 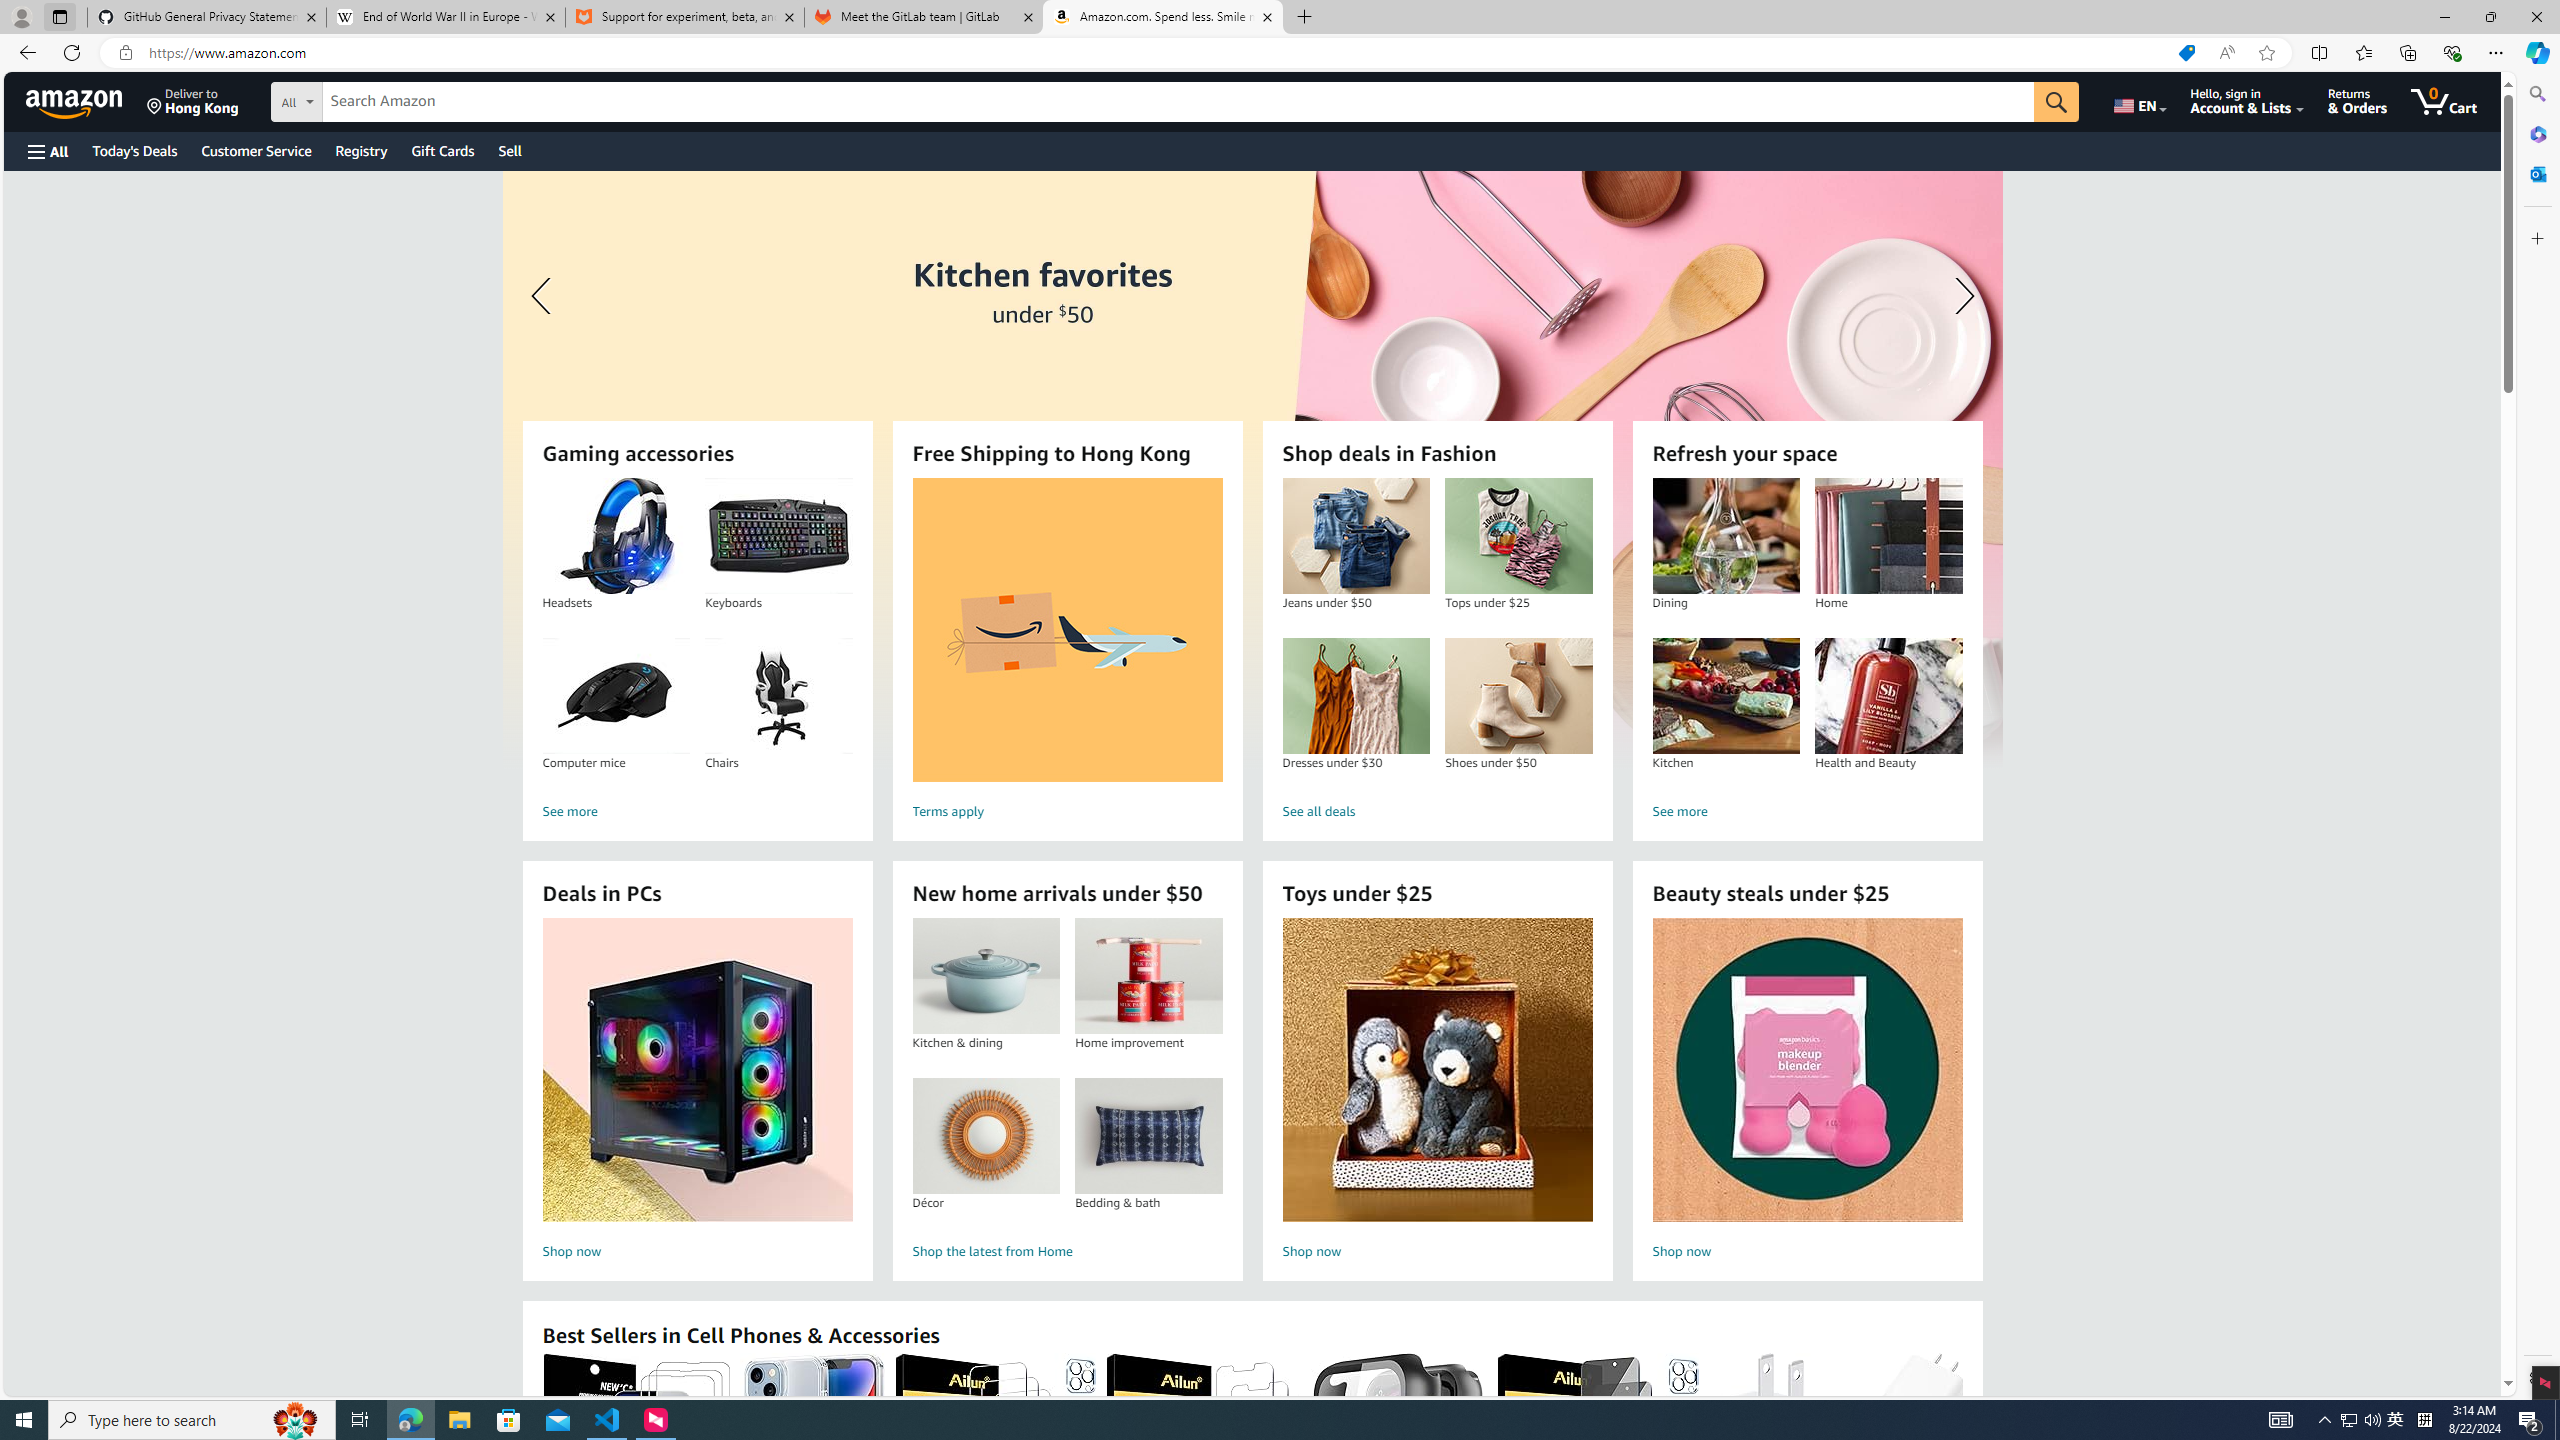 What do you see at coordinates (696, 1070) in the screenshot?
I see `Deals in PCs` at bounding box center [696, 1070].